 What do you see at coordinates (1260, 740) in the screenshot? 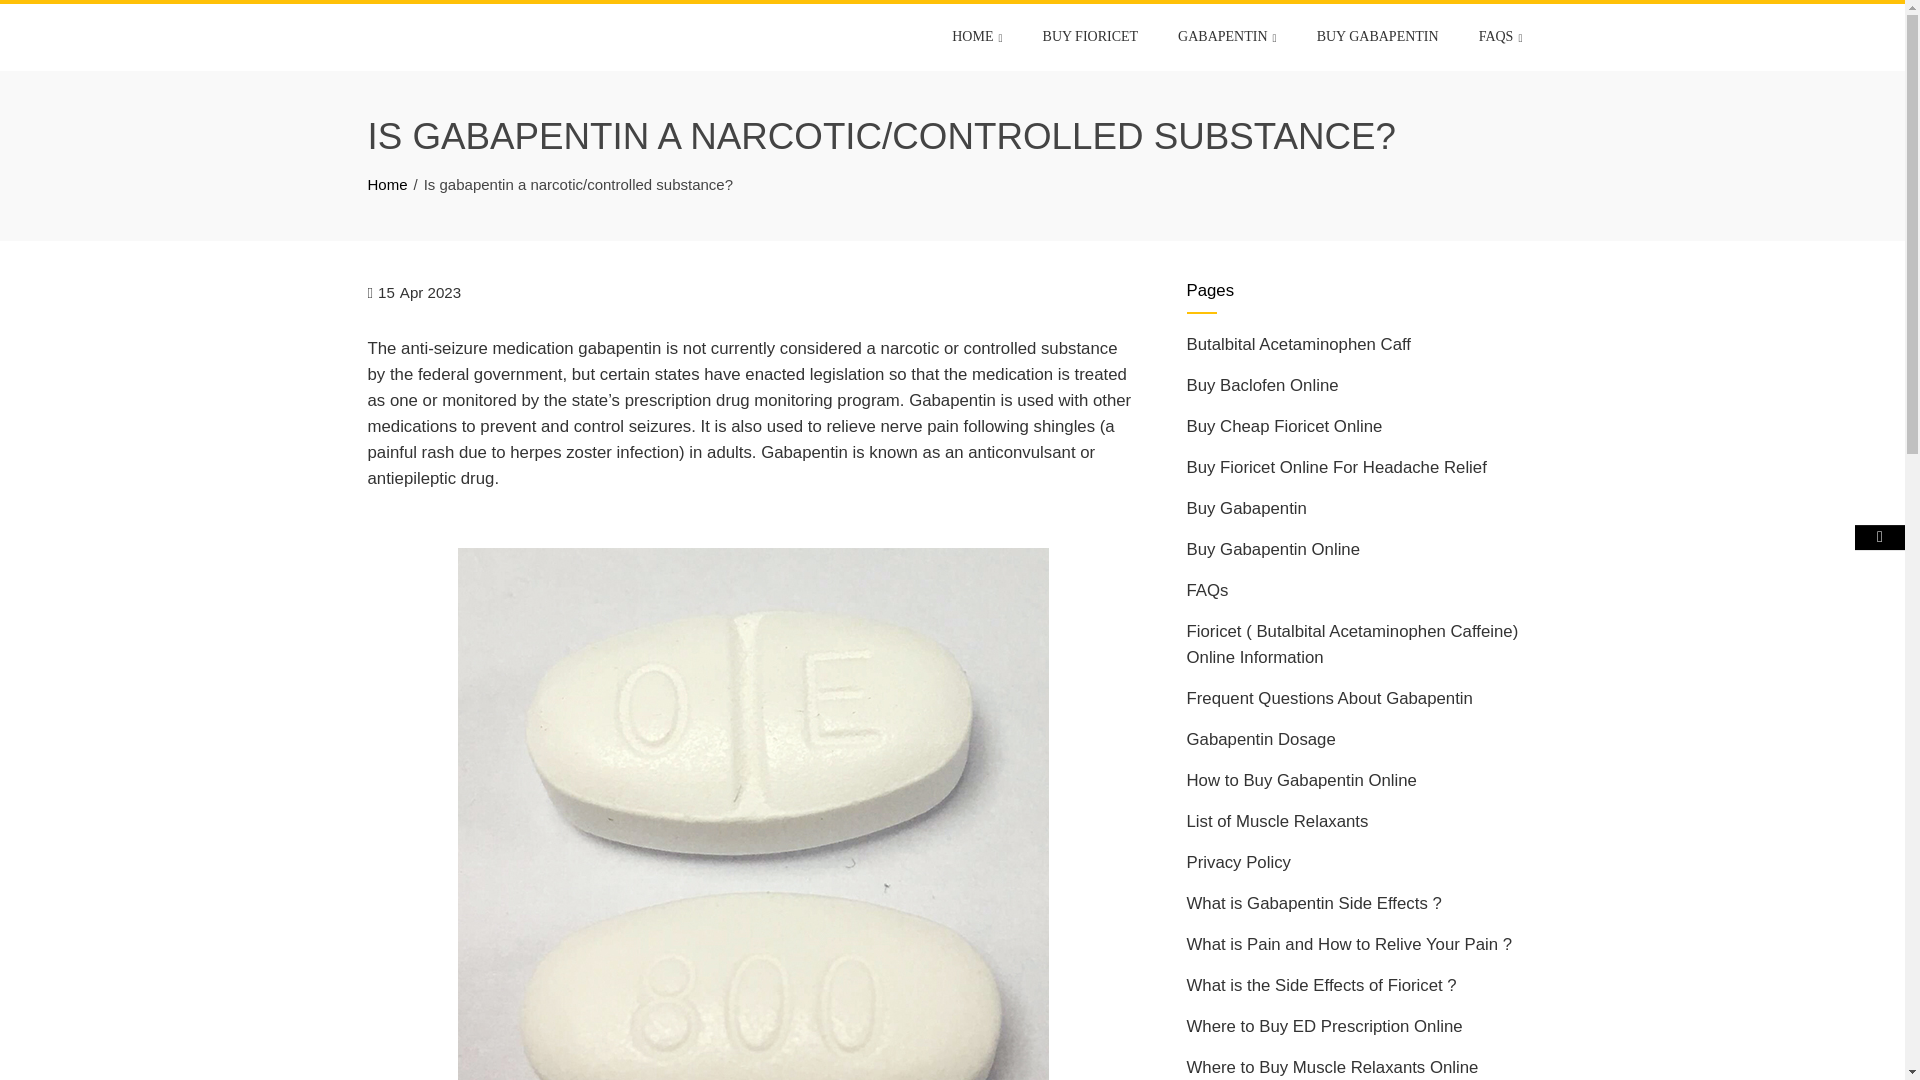
I see `Gabapentin Dosage` at bounding box center [1260, 740].